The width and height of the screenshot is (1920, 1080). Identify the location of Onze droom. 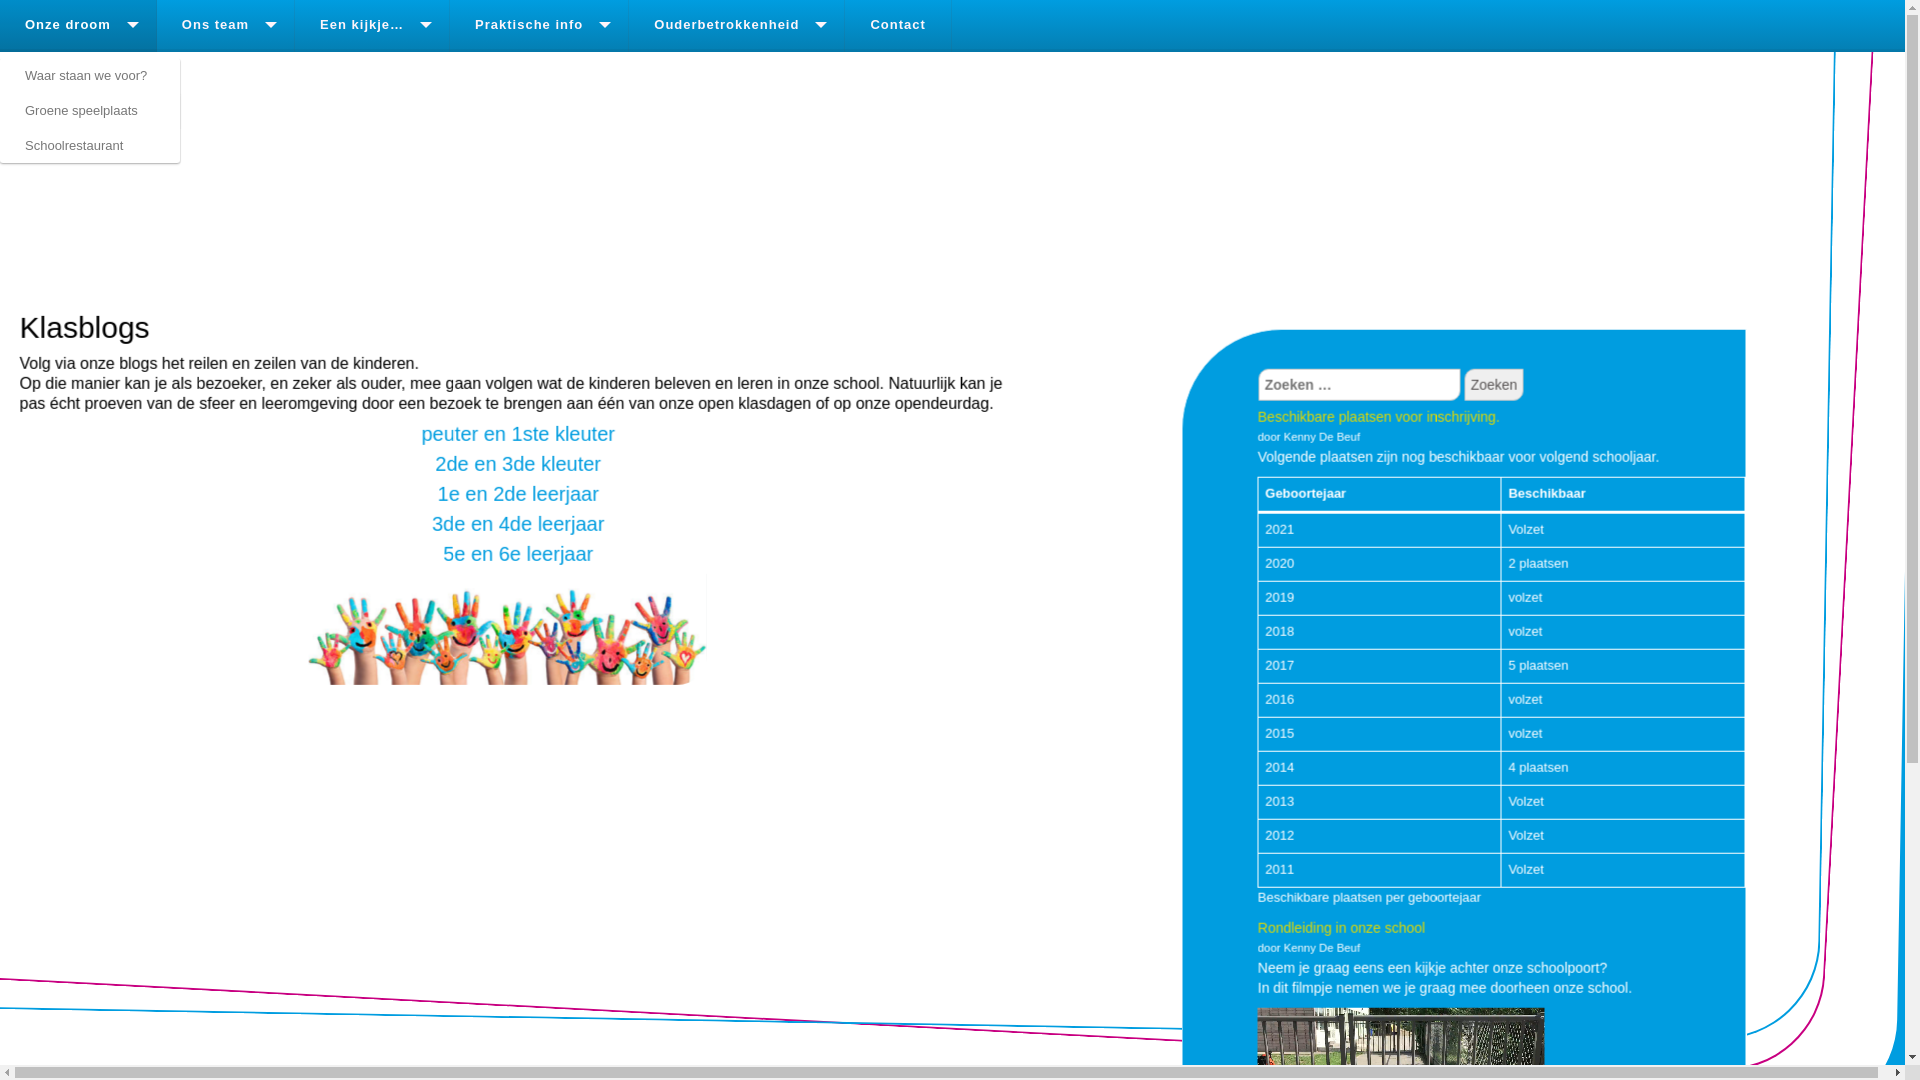
(78, 26).